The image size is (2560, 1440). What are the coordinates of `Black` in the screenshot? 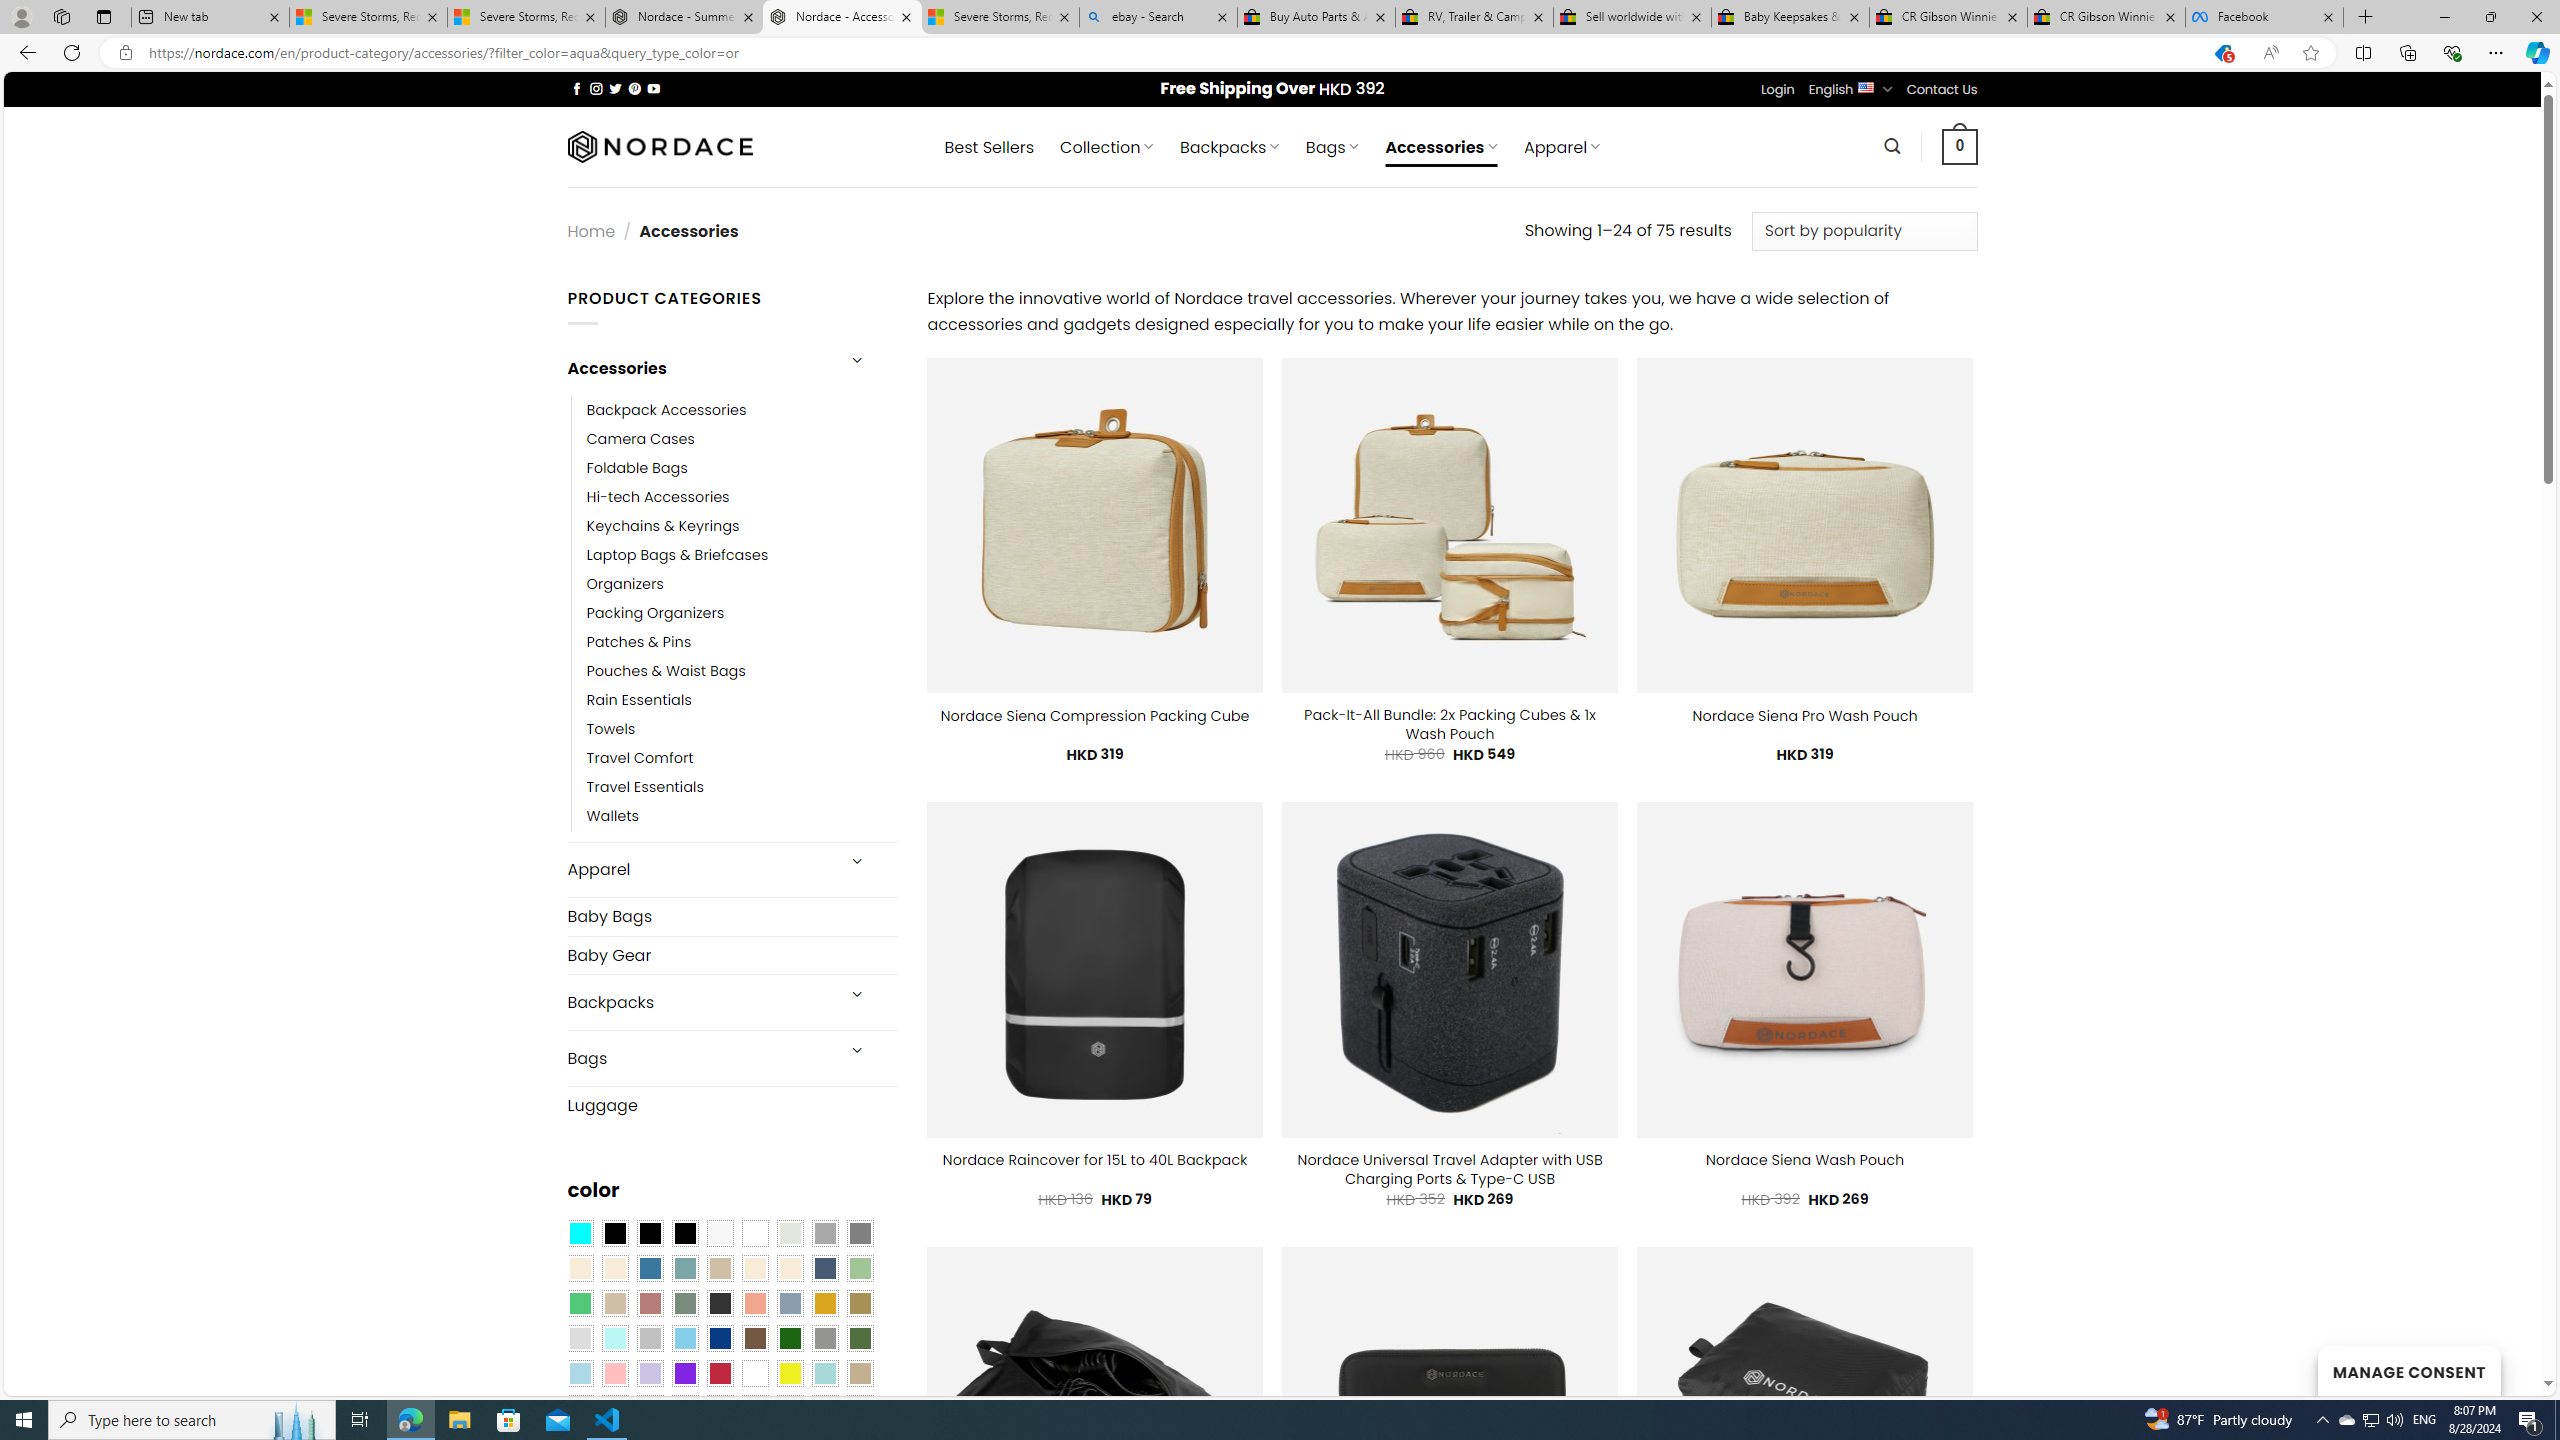 It's located at (650, 1234).